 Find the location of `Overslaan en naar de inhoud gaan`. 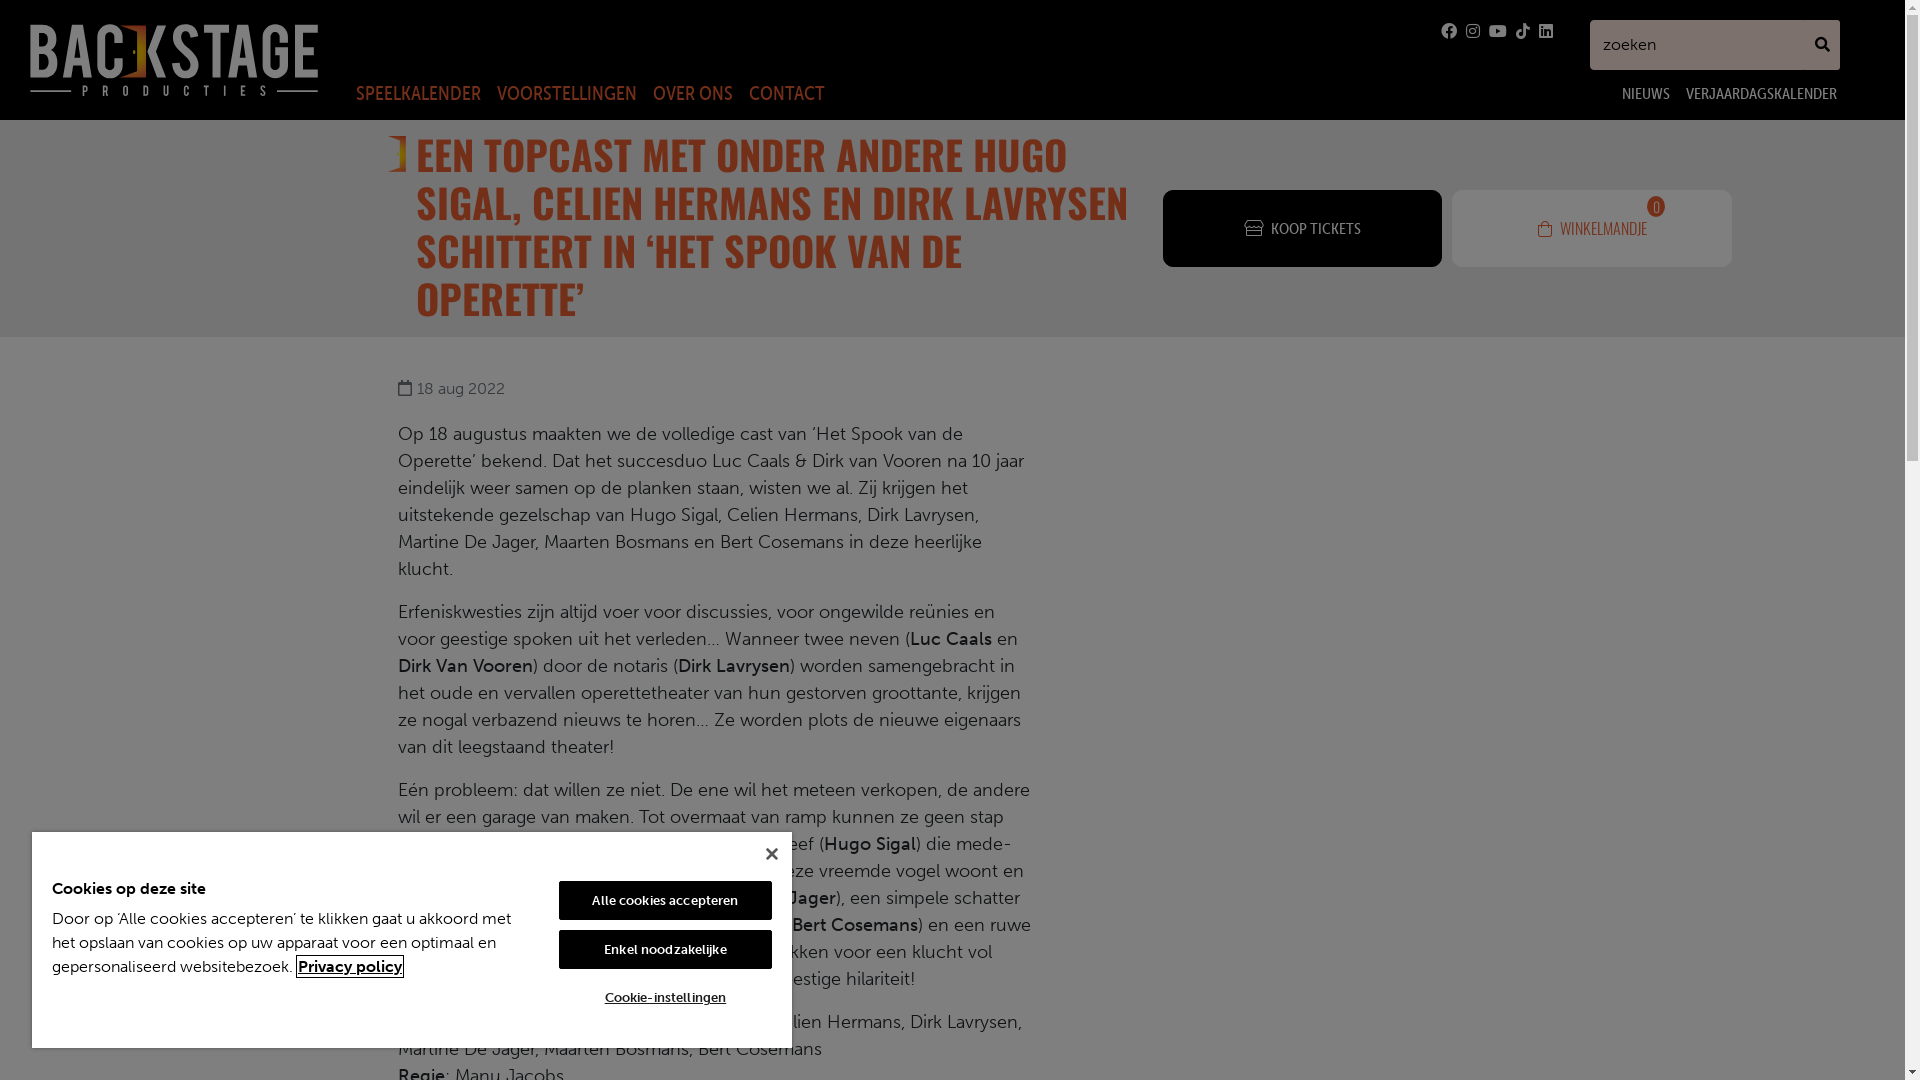

Overslaan en naar de inhoud gaan is located at coordinates (952, 2).